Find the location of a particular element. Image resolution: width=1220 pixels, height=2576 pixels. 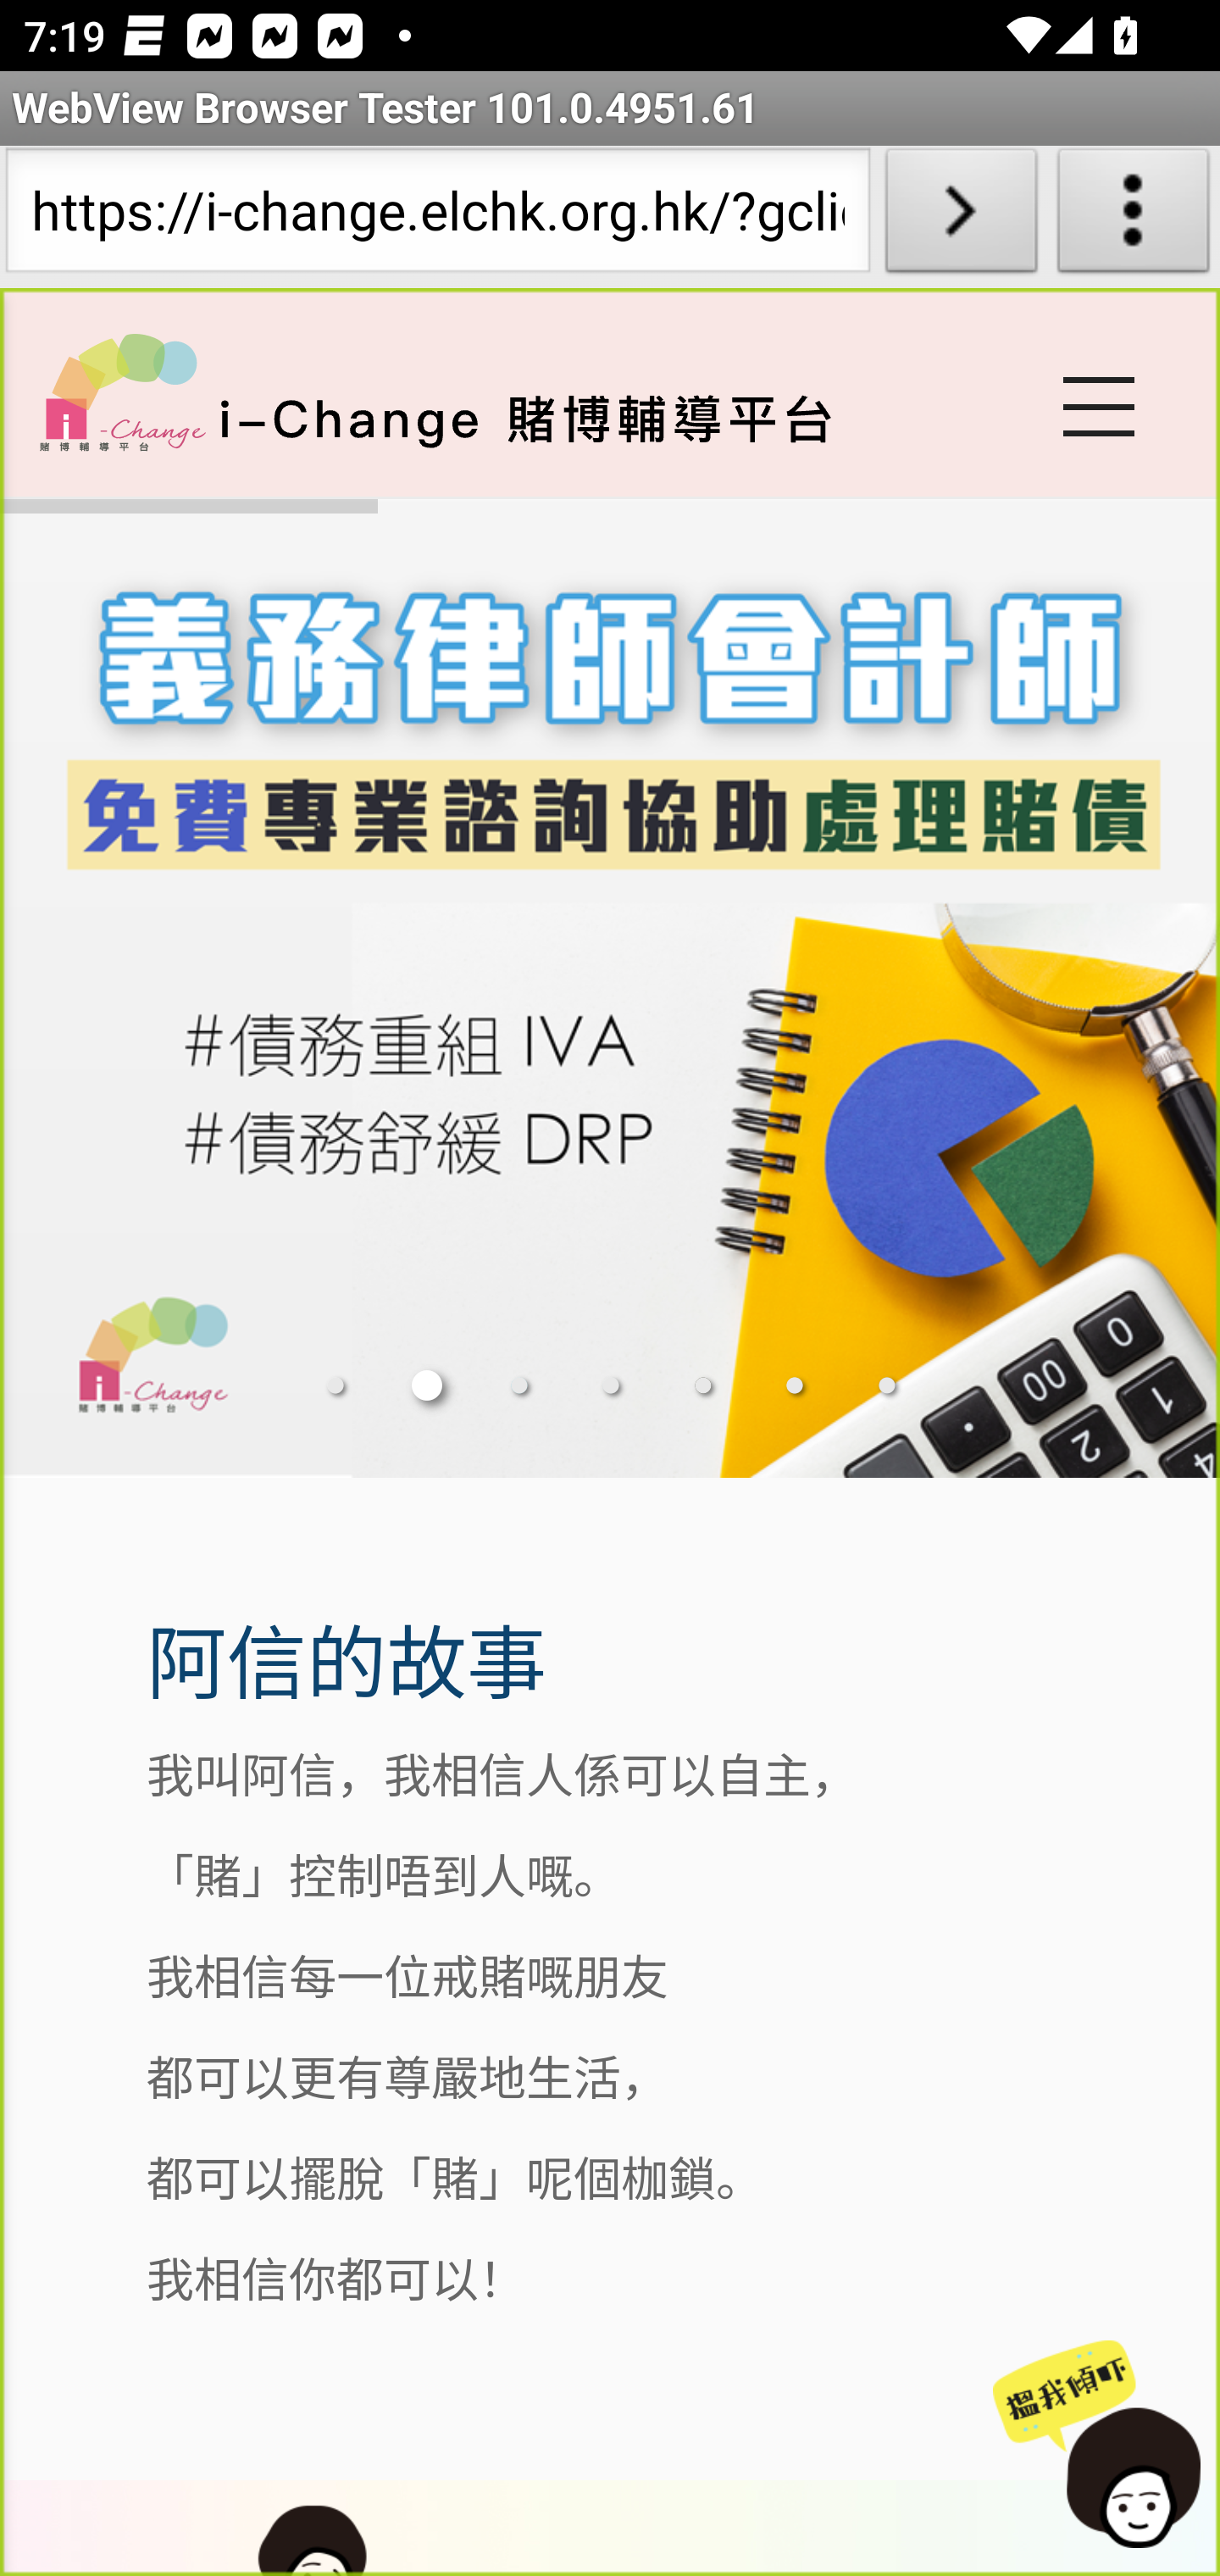

Home is located at coordinates (122, 391).